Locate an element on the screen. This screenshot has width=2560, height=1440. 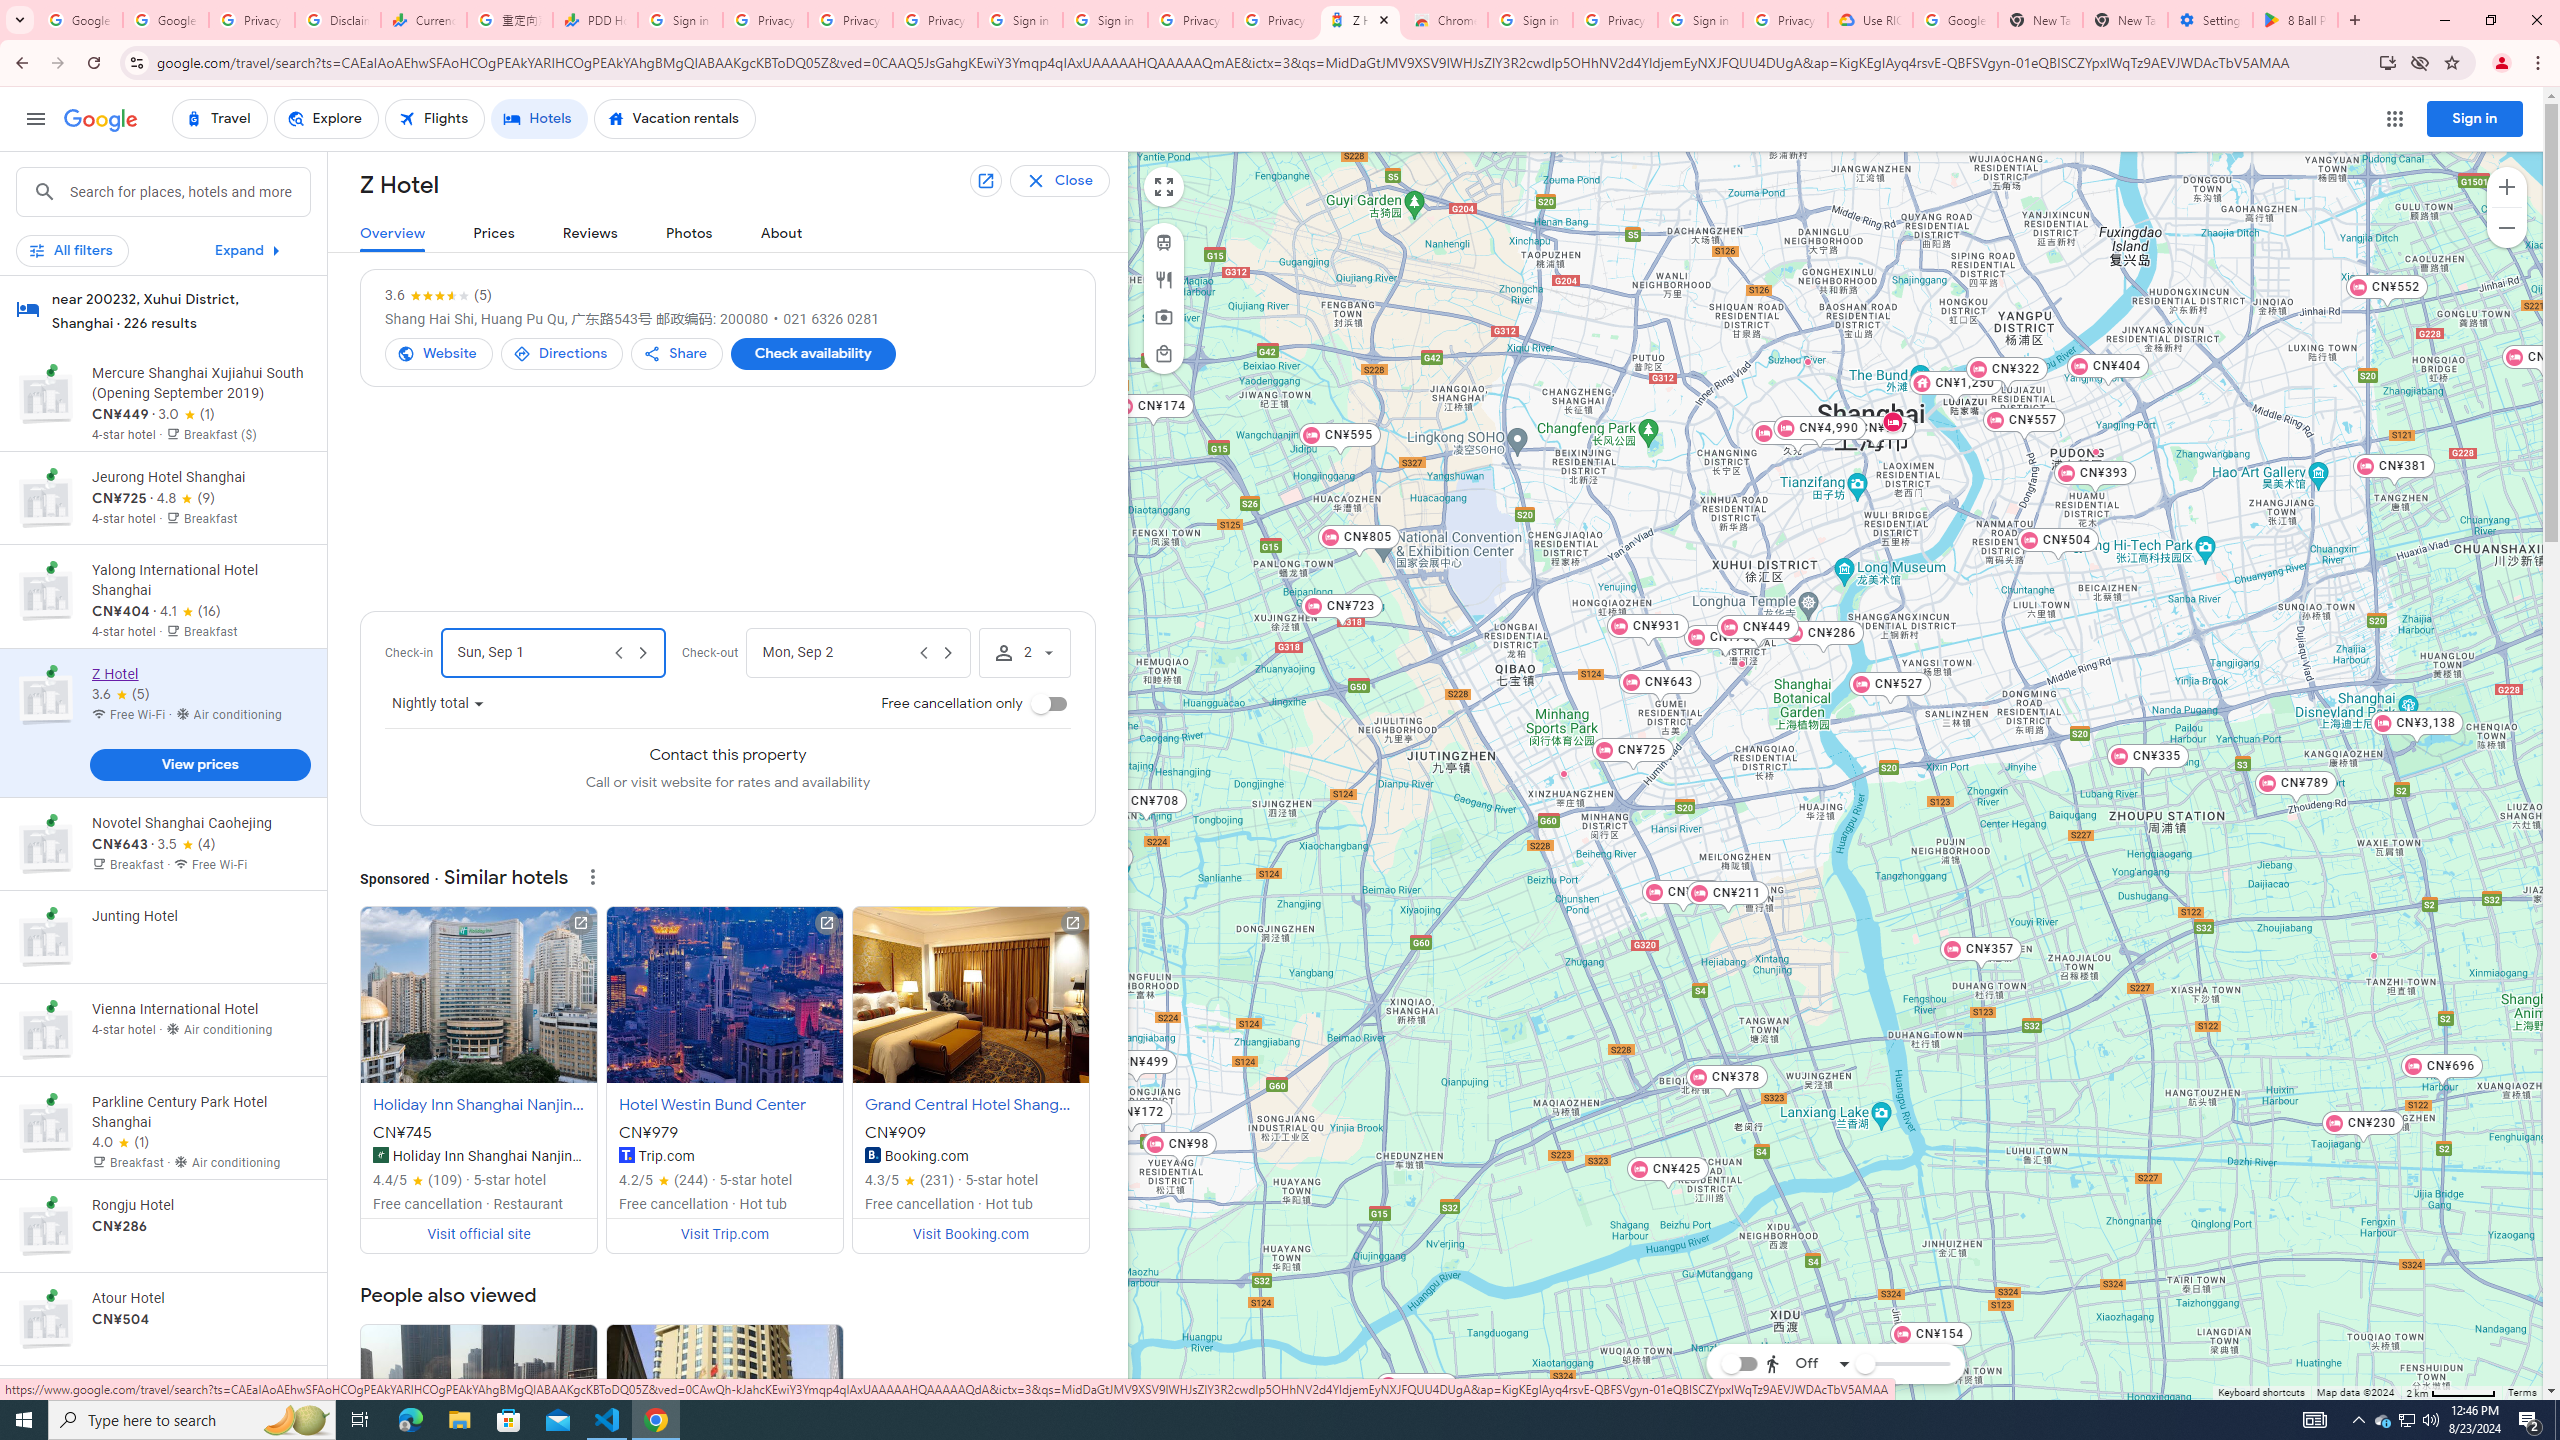
Directions is located at coordinates (562, 353).